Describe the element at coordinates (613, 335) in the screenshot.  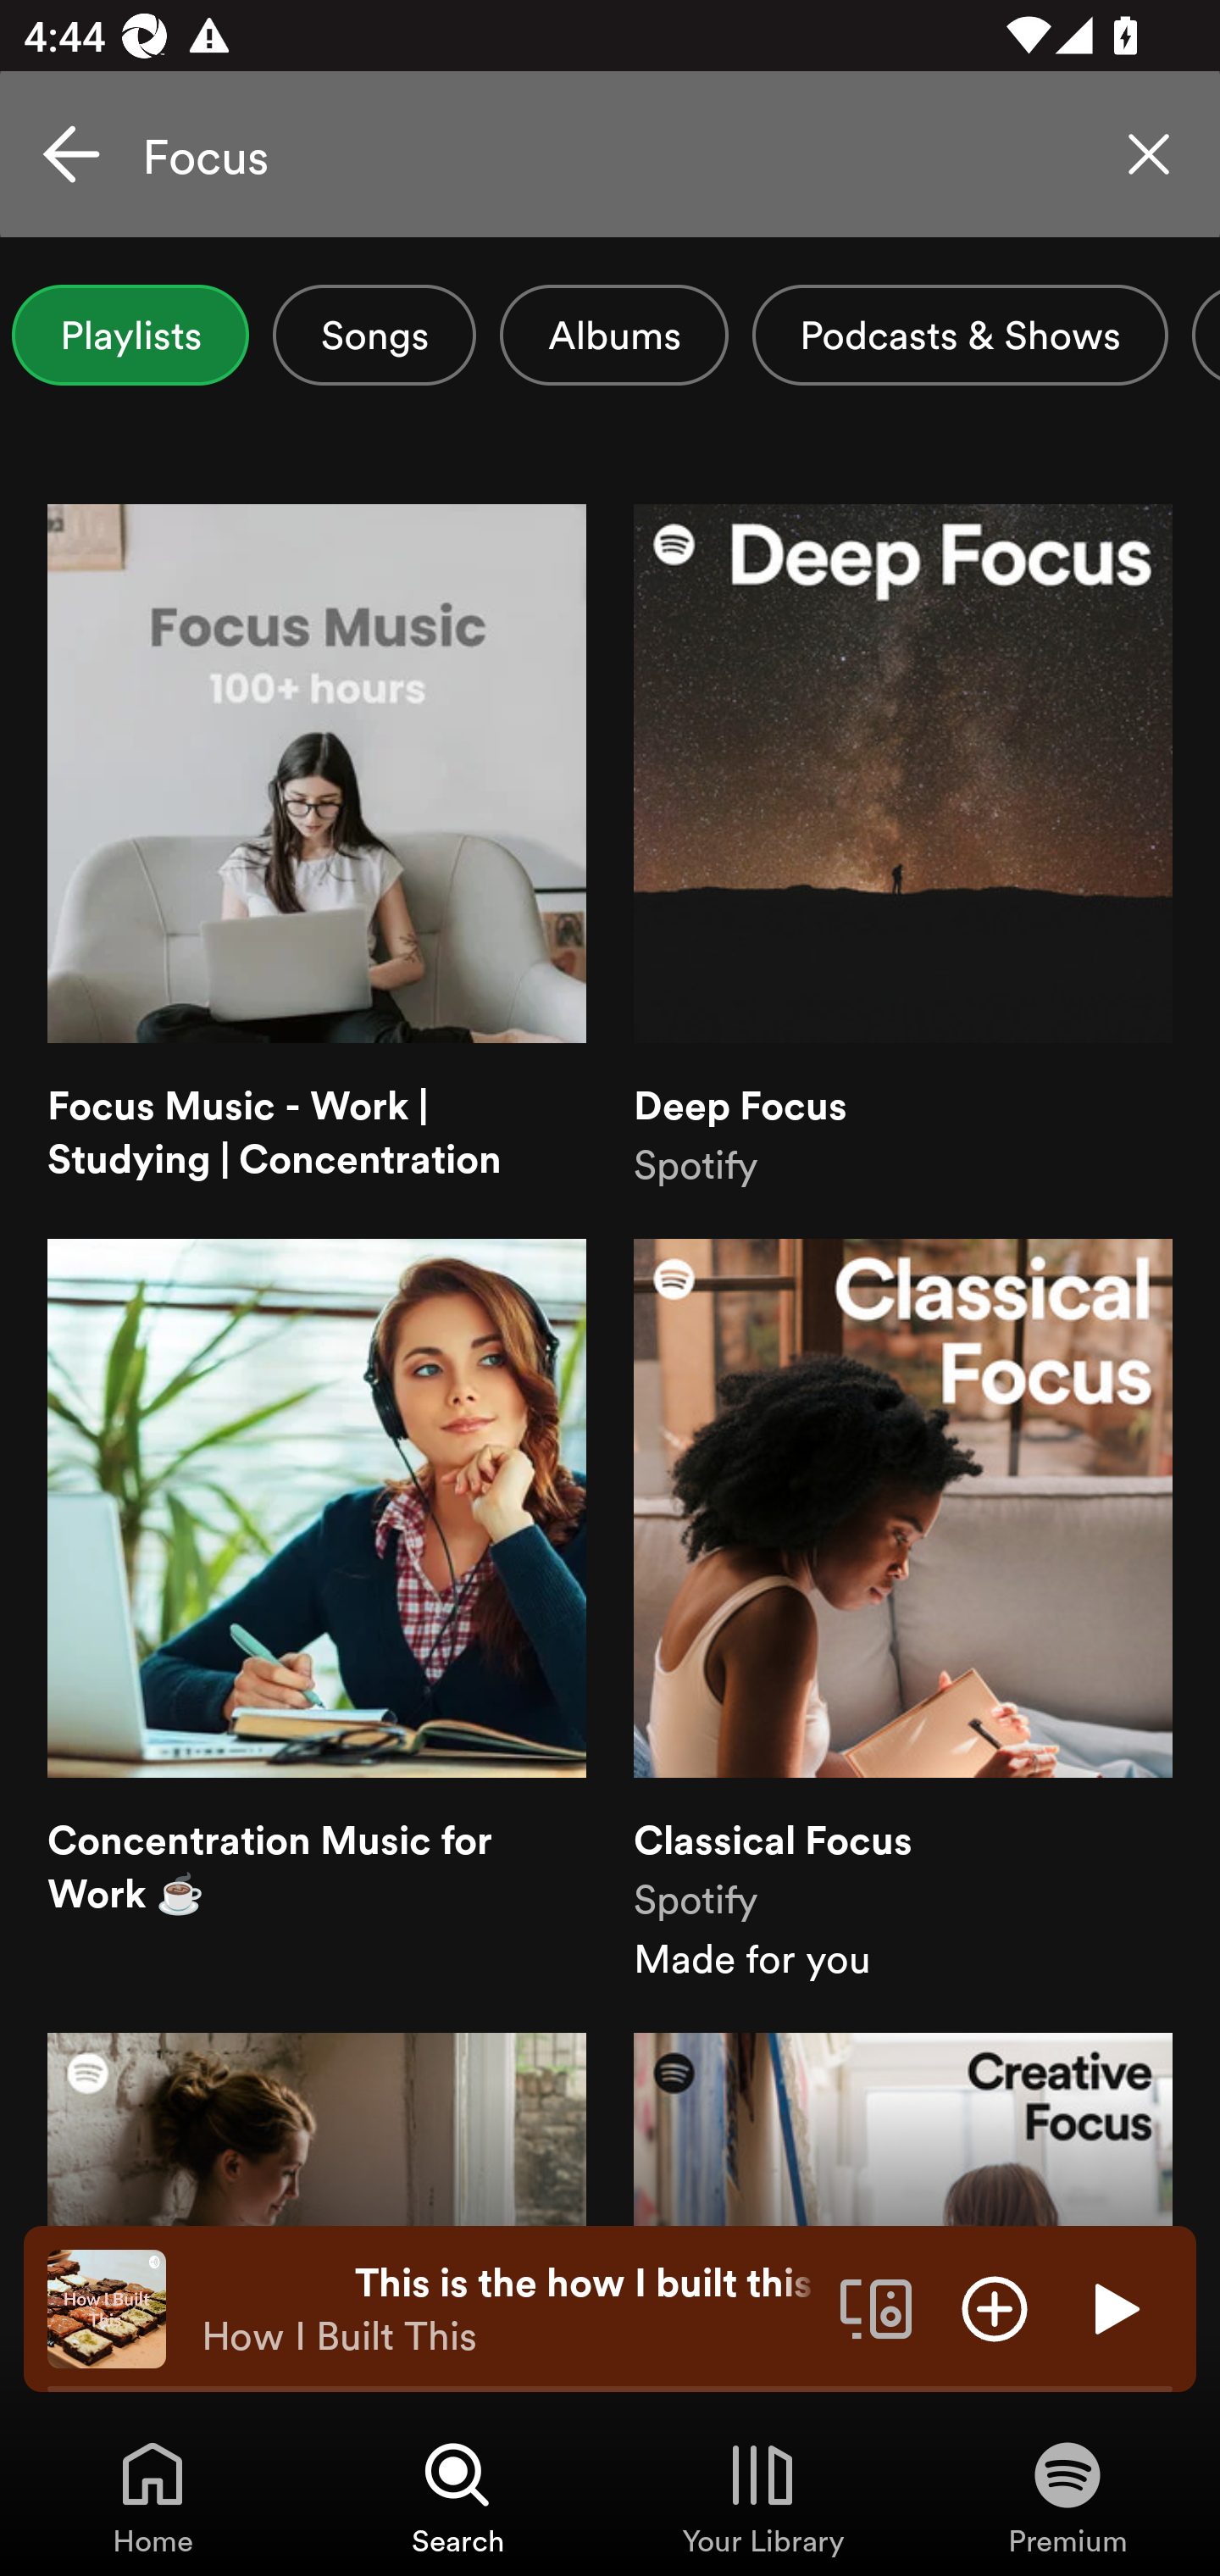
I see `Albums` at that location.